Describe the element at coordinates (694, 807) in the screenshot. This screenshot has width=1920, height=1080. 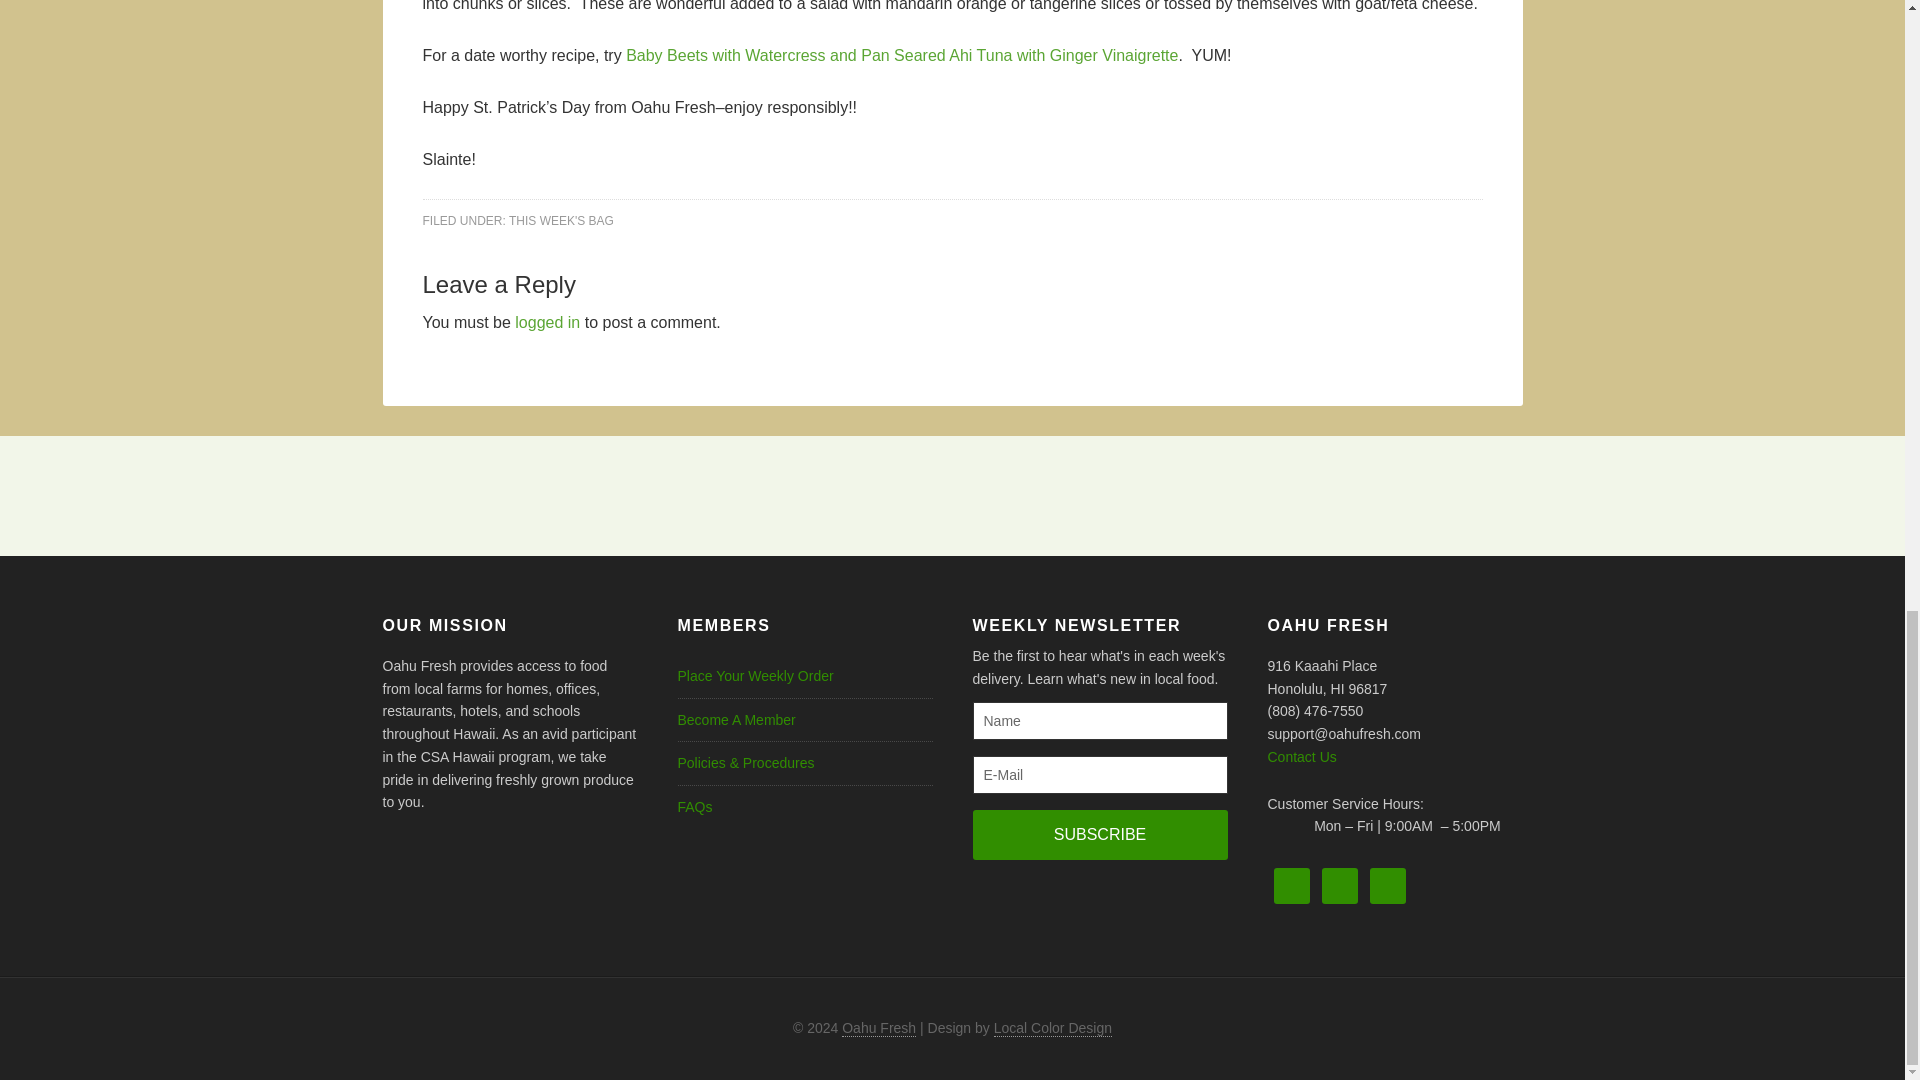
I see `FAQs` at that location.